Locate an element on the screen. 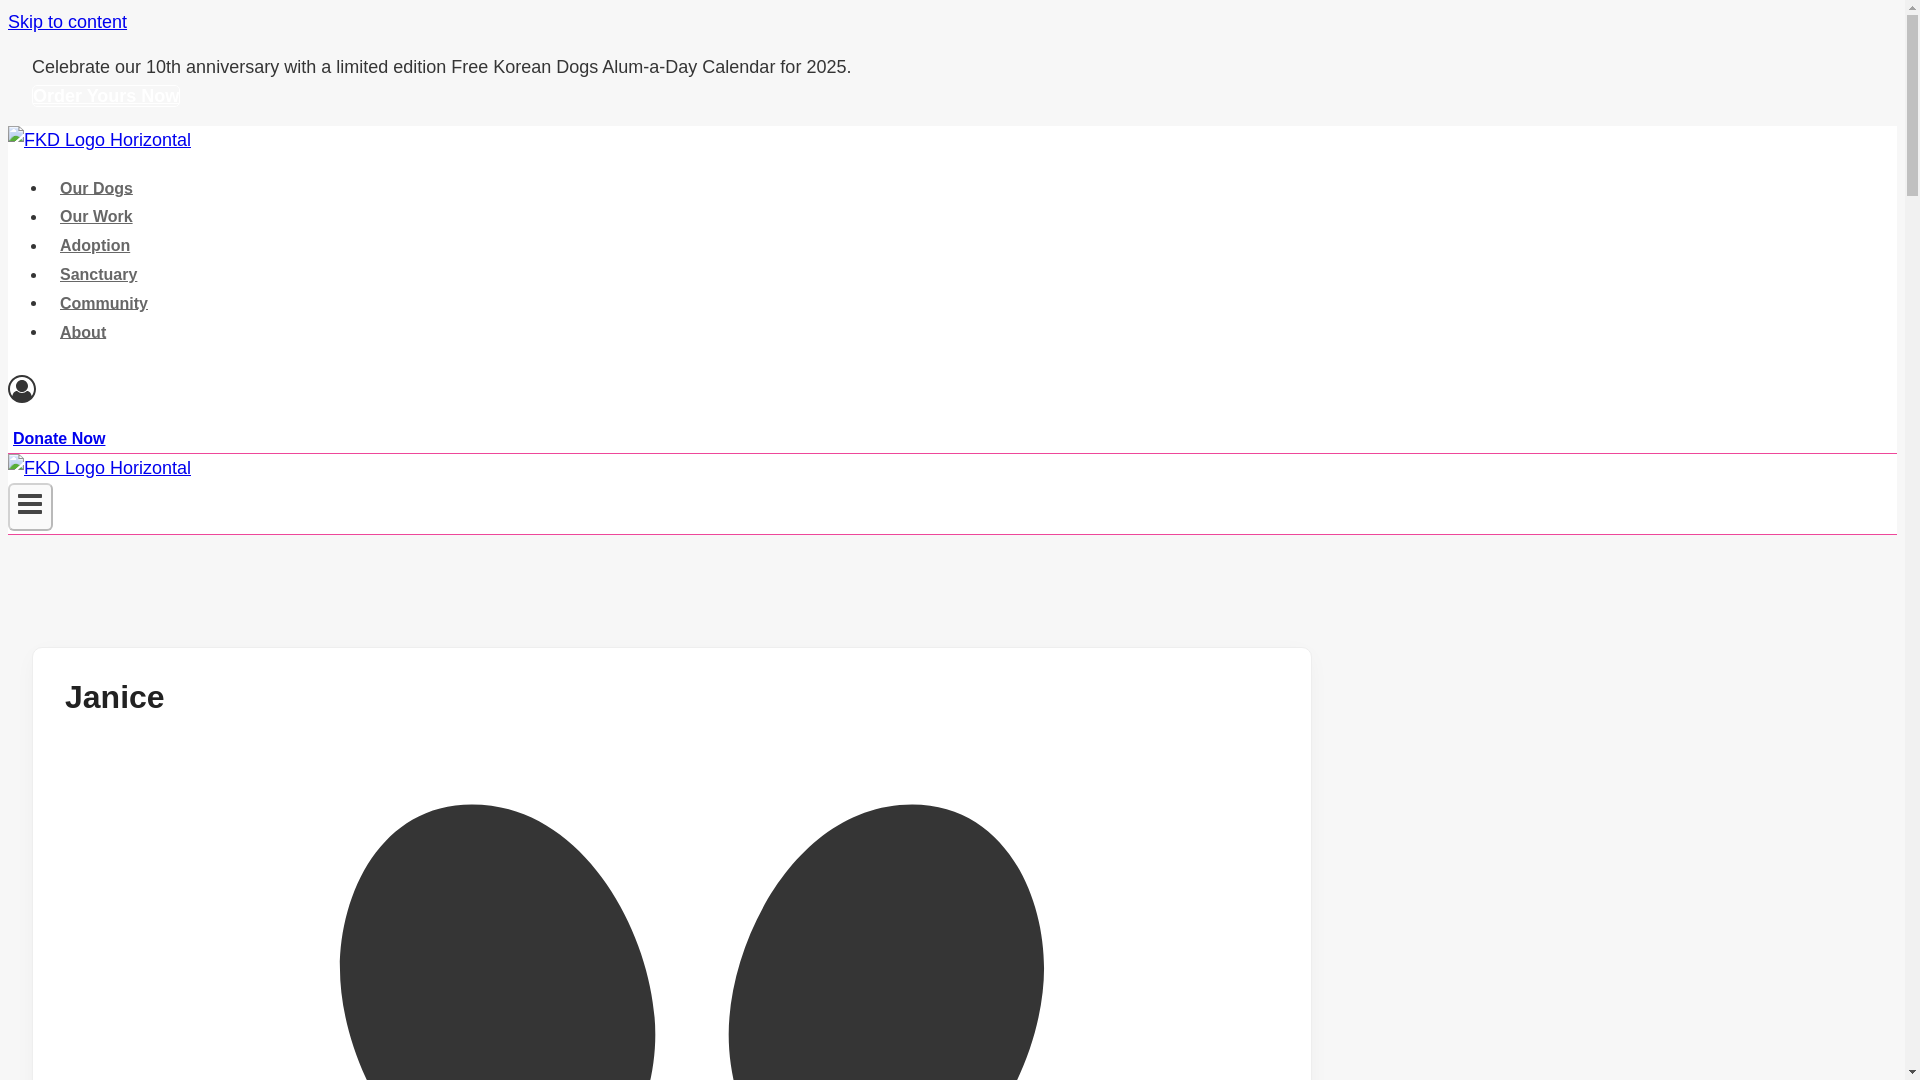  Skip to content is located at coordinates (66, 22).